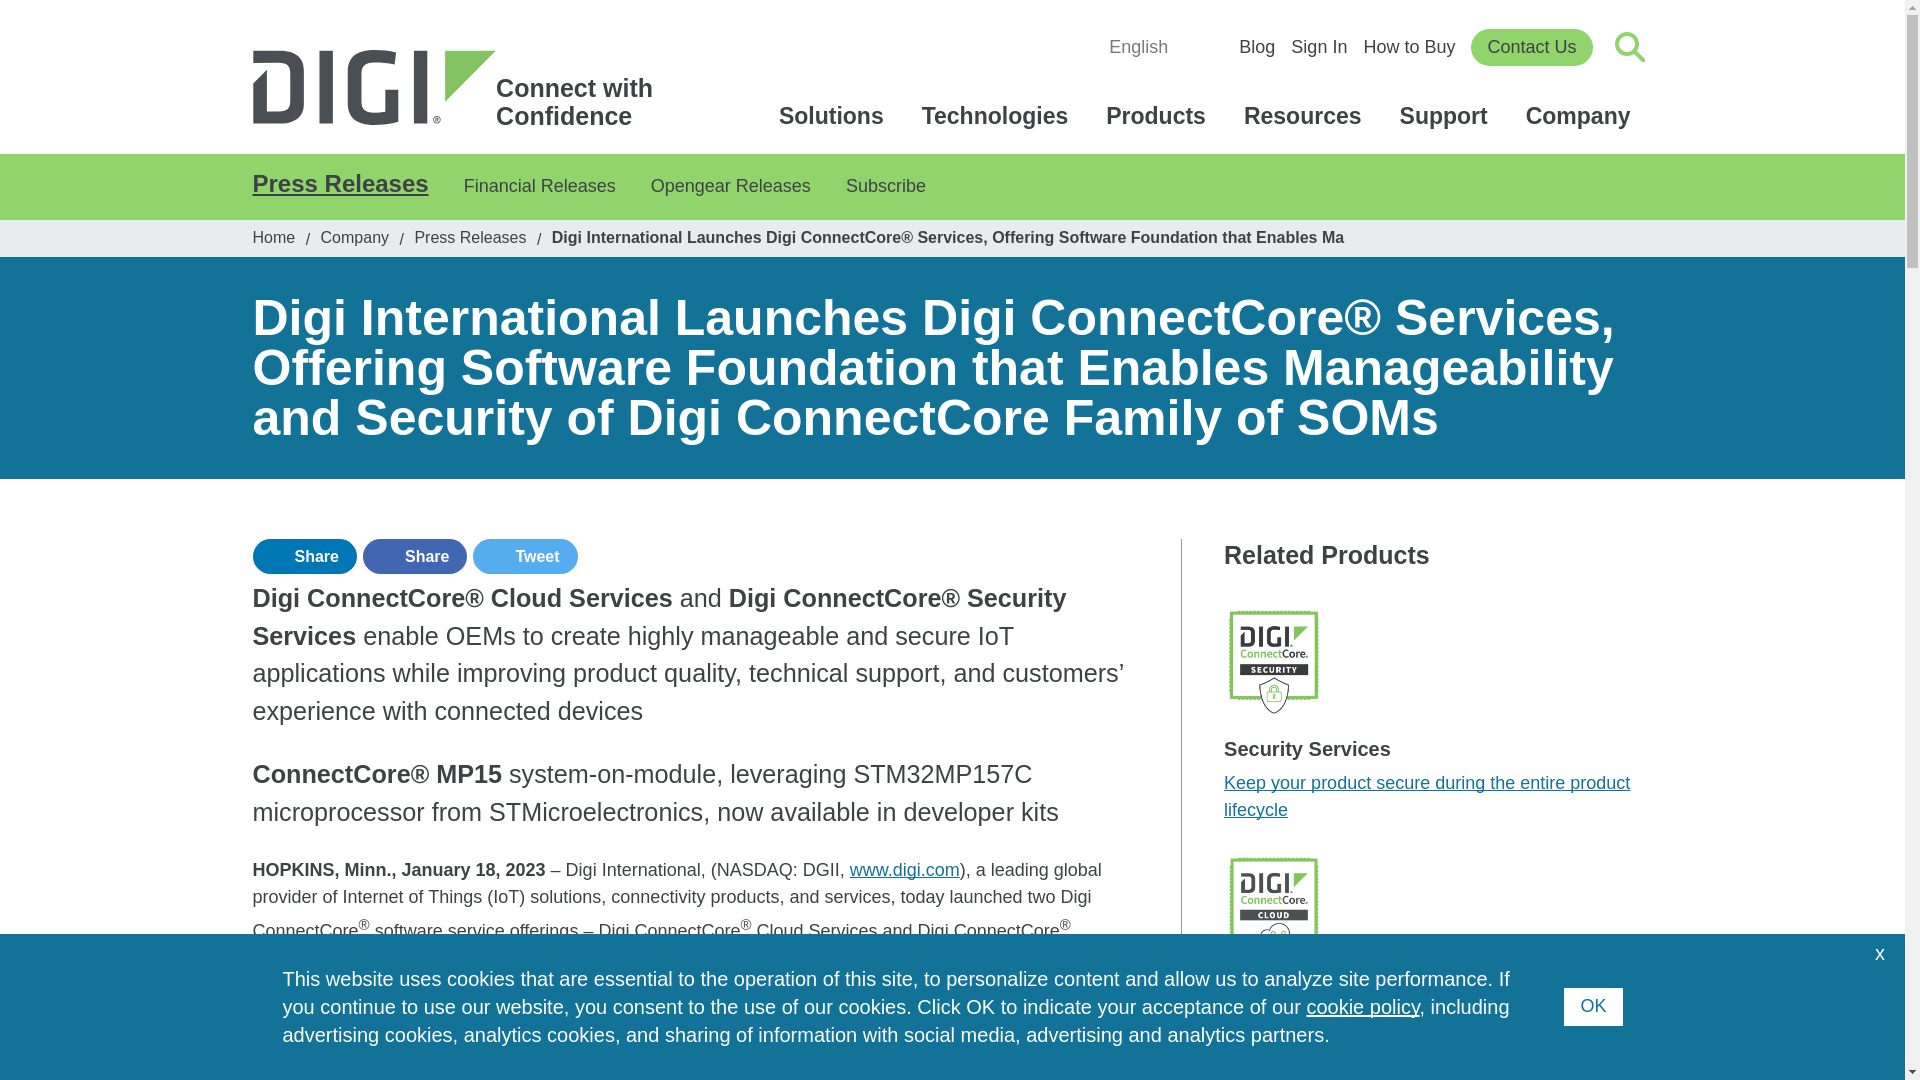 The height and width of the screenshot is (1080, 1920). I want to click on Home, so click(462, 89).